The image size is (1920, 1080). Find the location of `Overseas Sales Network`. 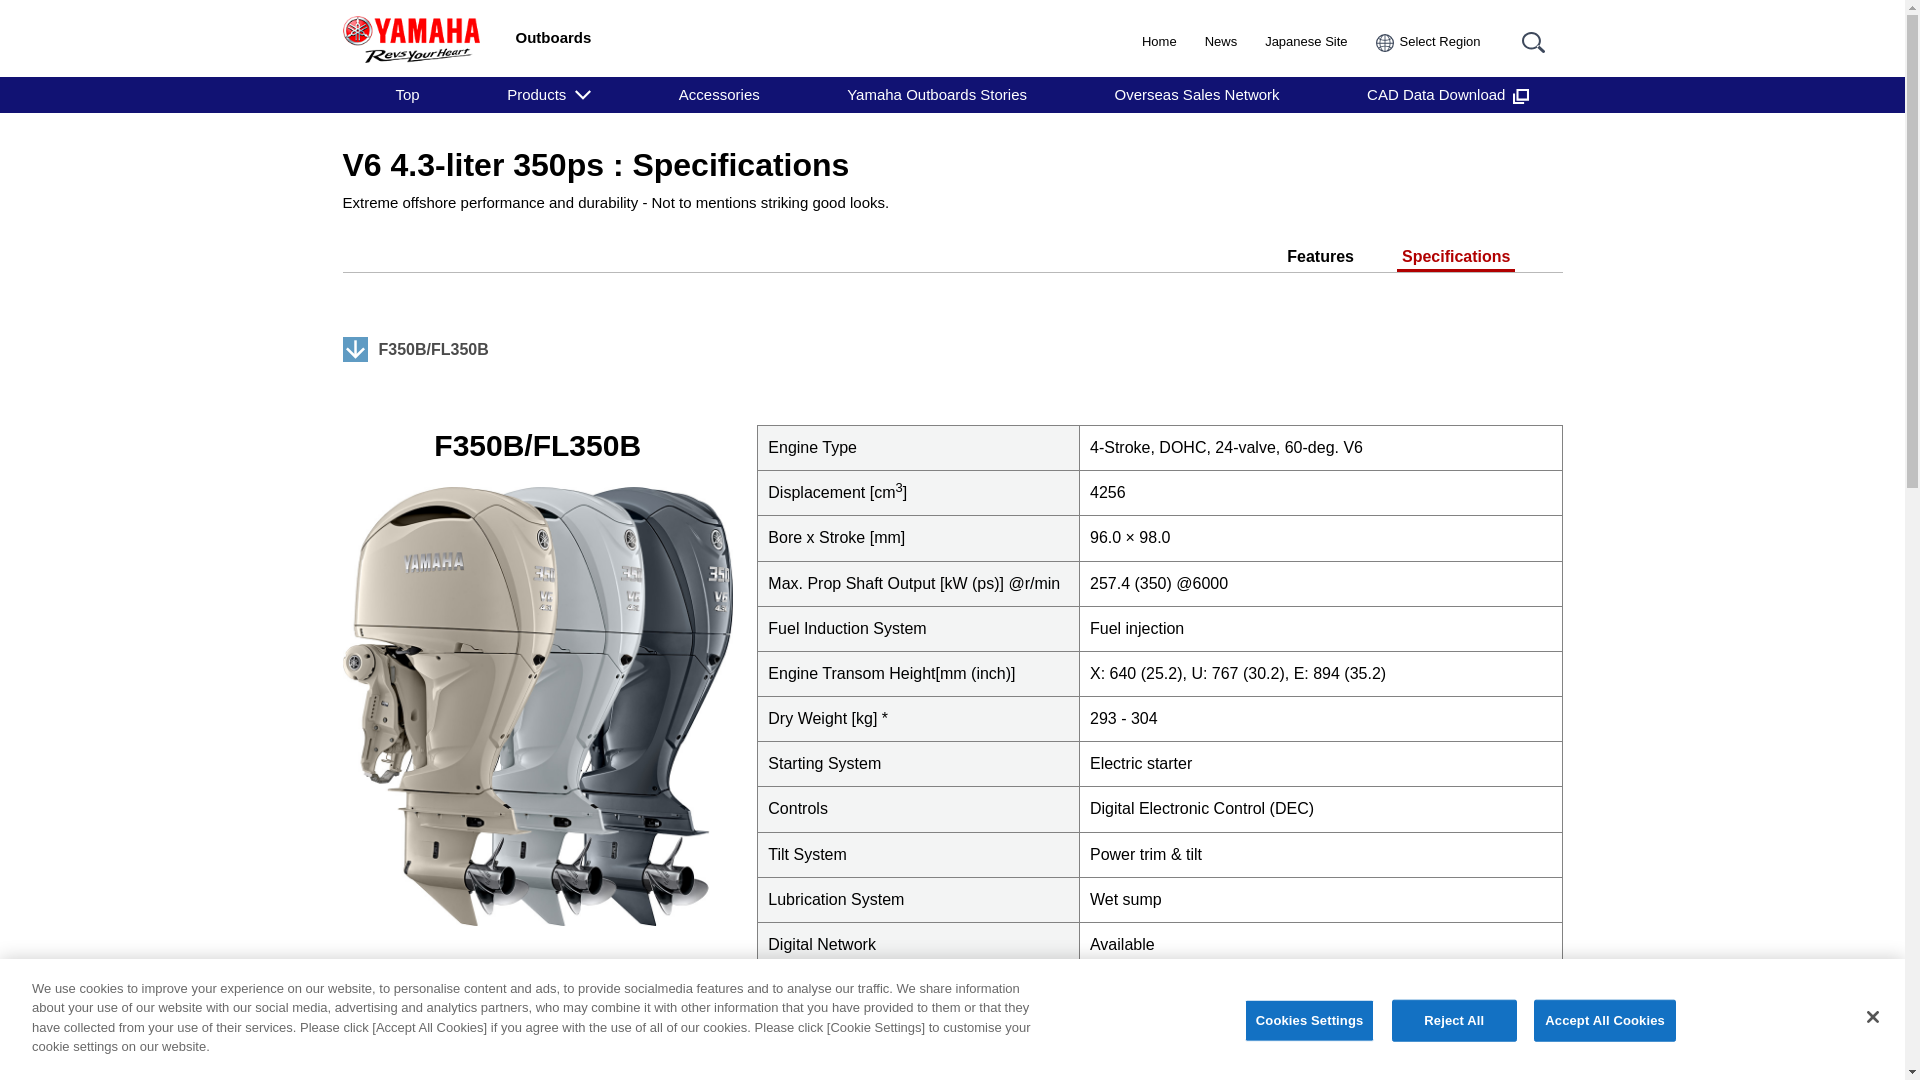

Overseas Sales Network is located at coordinates (1198, 94).